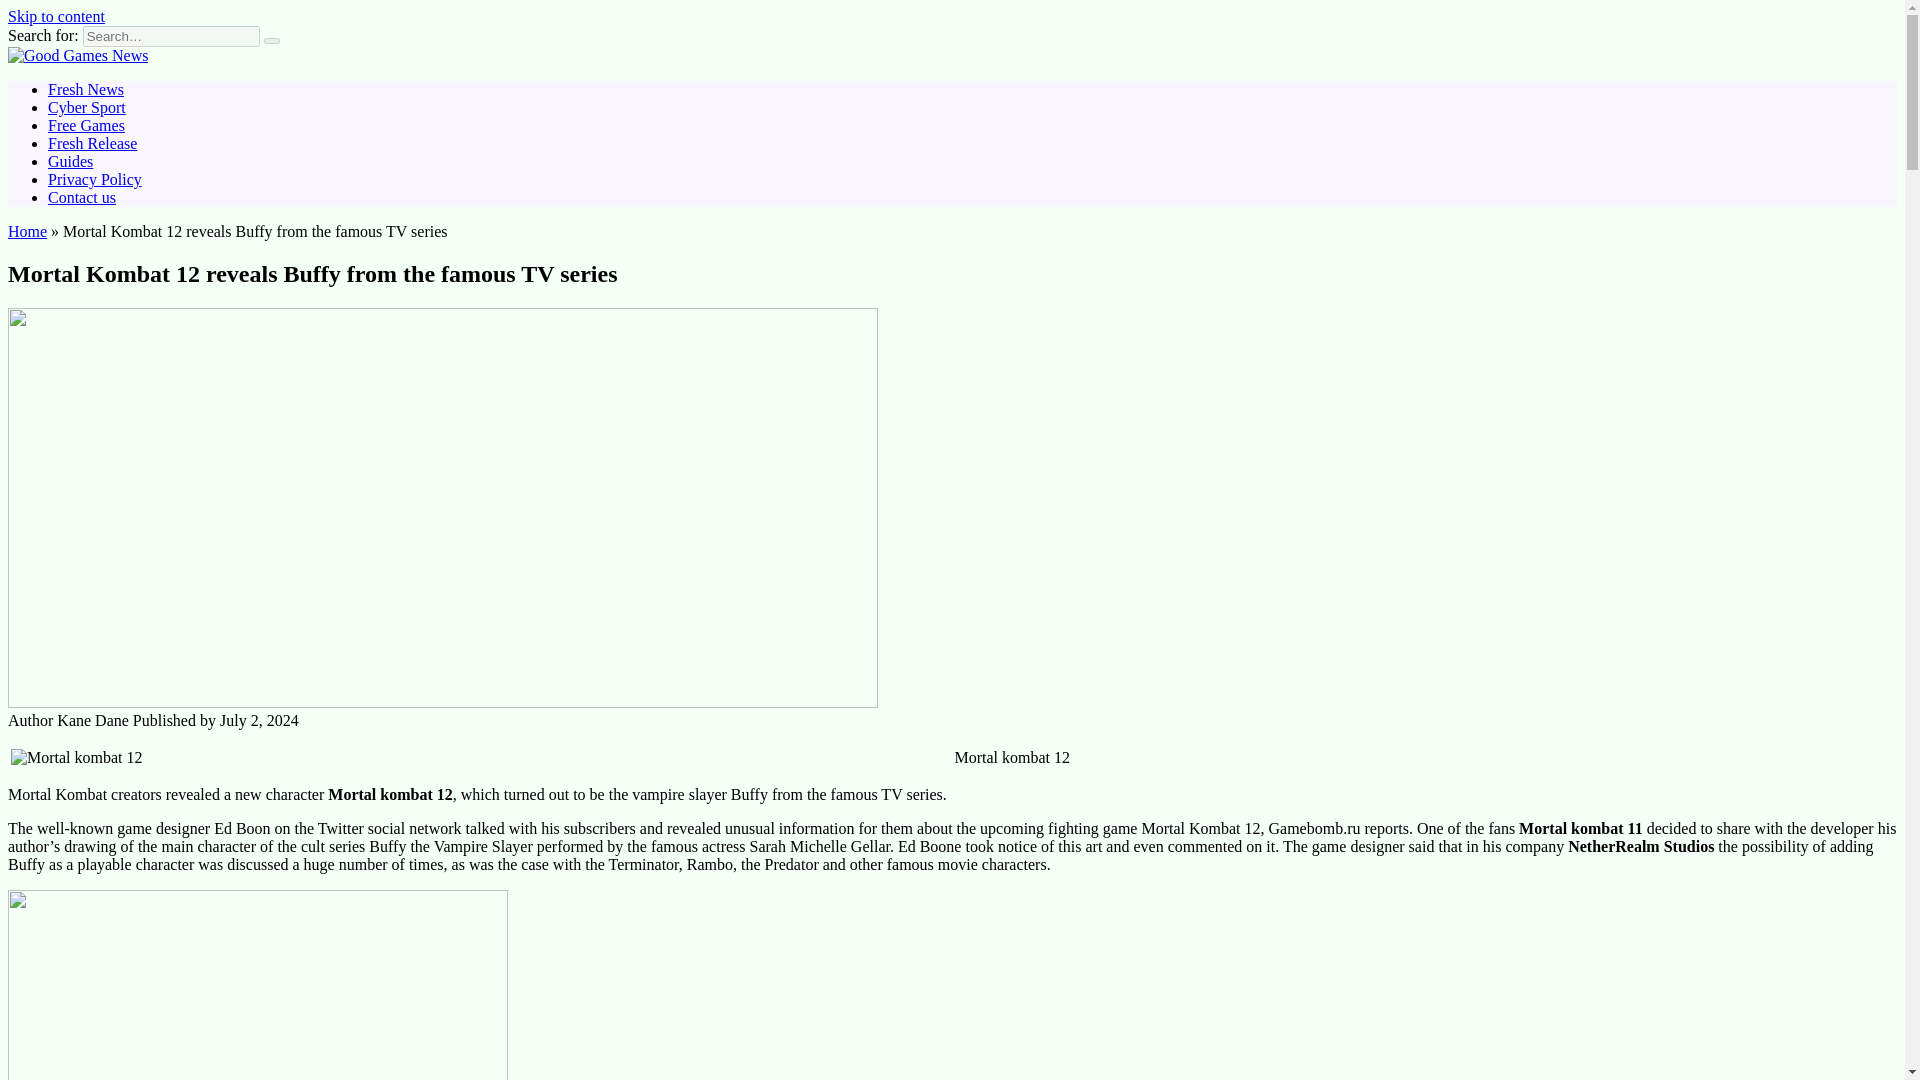 This screenshot has width=1920, height=1080. Describe the element at coordinates (95, 178) in the screenshot. I see `Privacy Policy` at that location.